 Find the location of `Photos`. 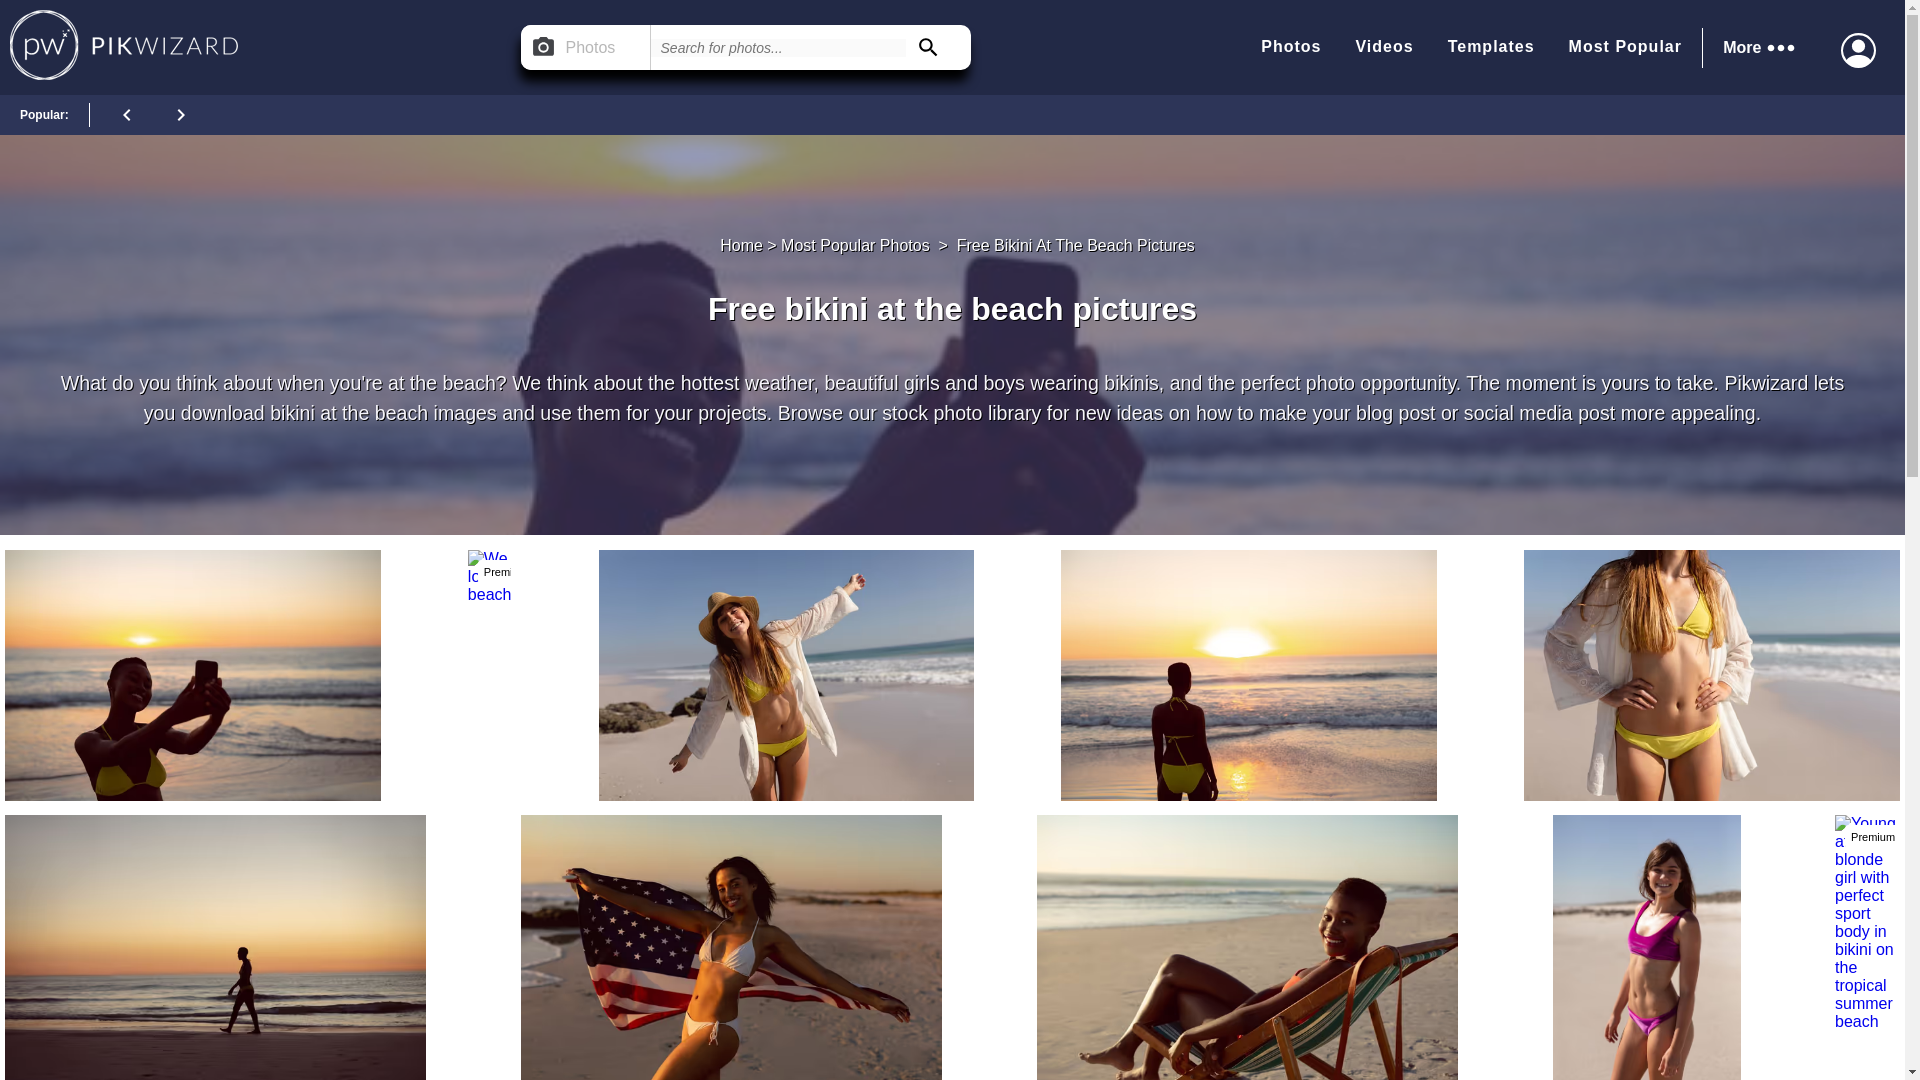

Photos is located at coordinates (1290, 47).